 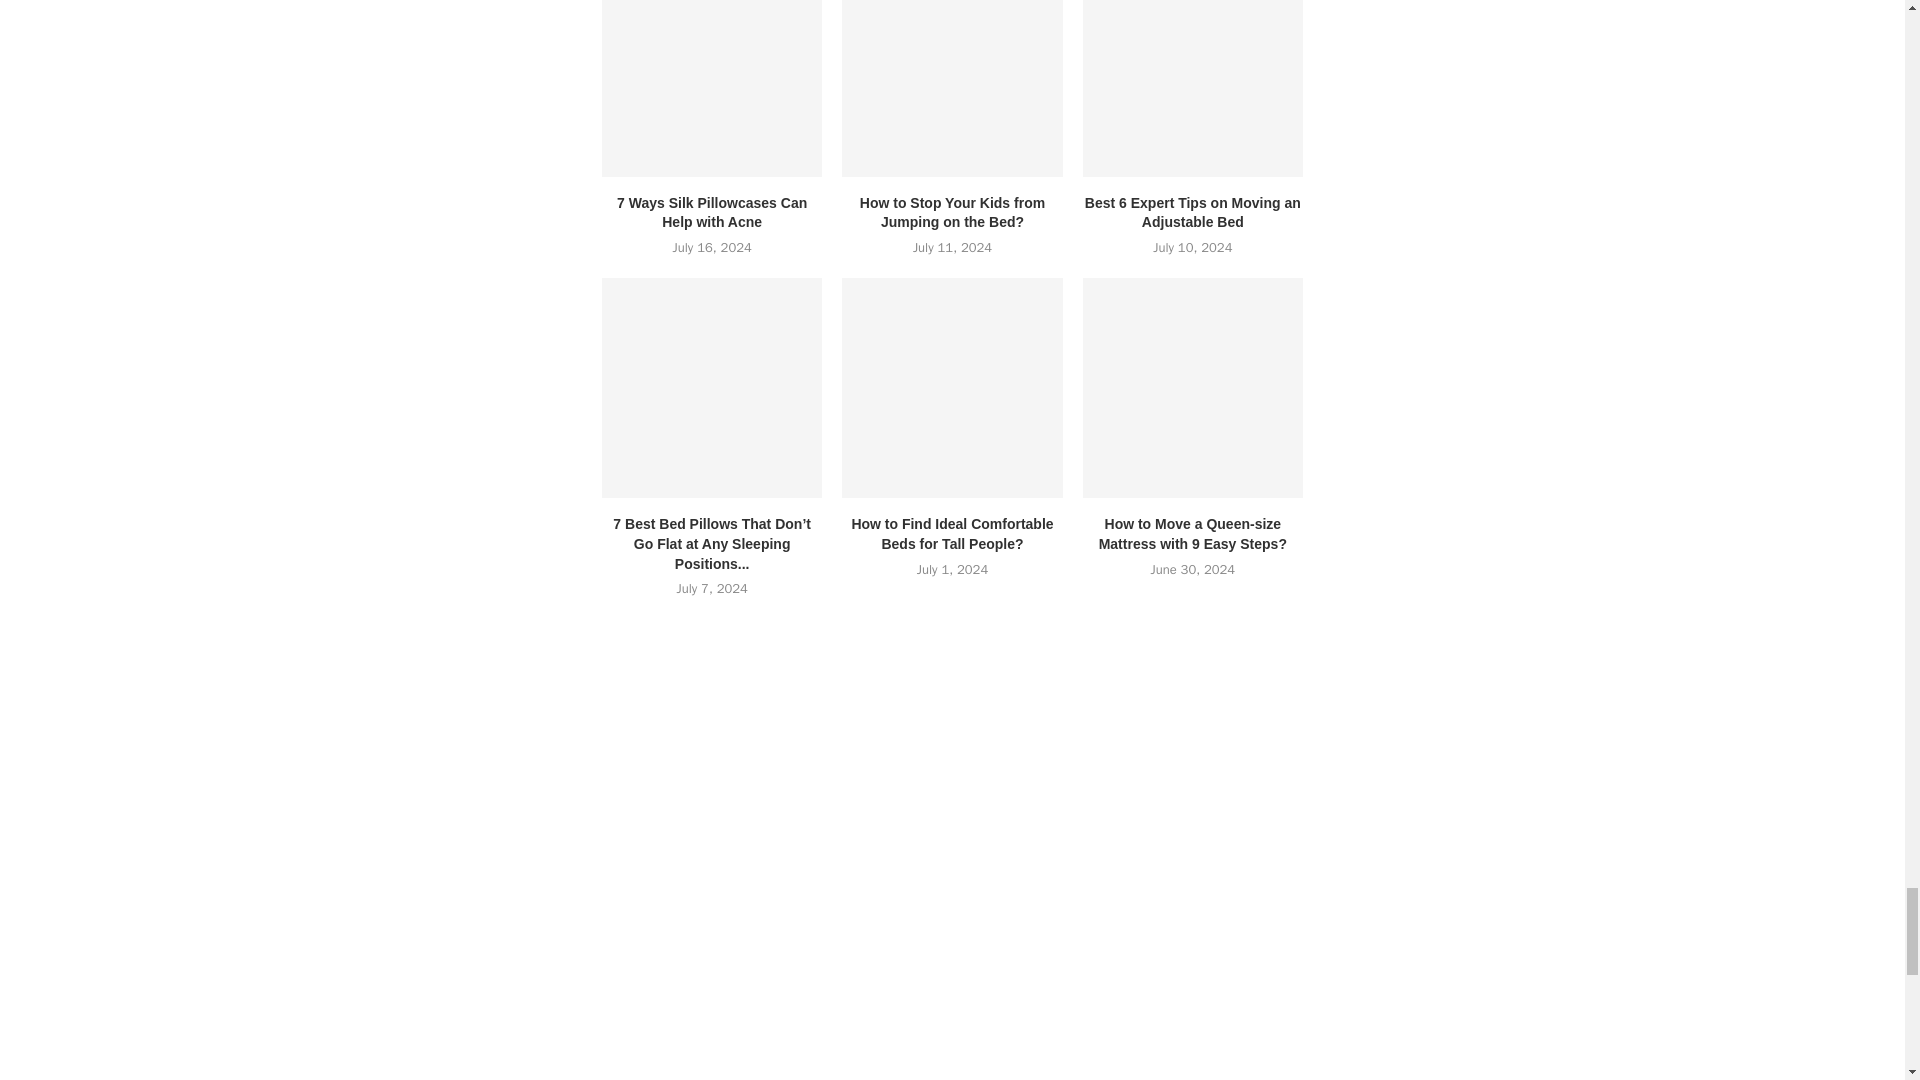 What do you see at coordinates (1192, 88) in the screenshot?
I see `Best 6 Expert Tips on Moving an Adjustable Bed` at bounding box center [1192, 88].